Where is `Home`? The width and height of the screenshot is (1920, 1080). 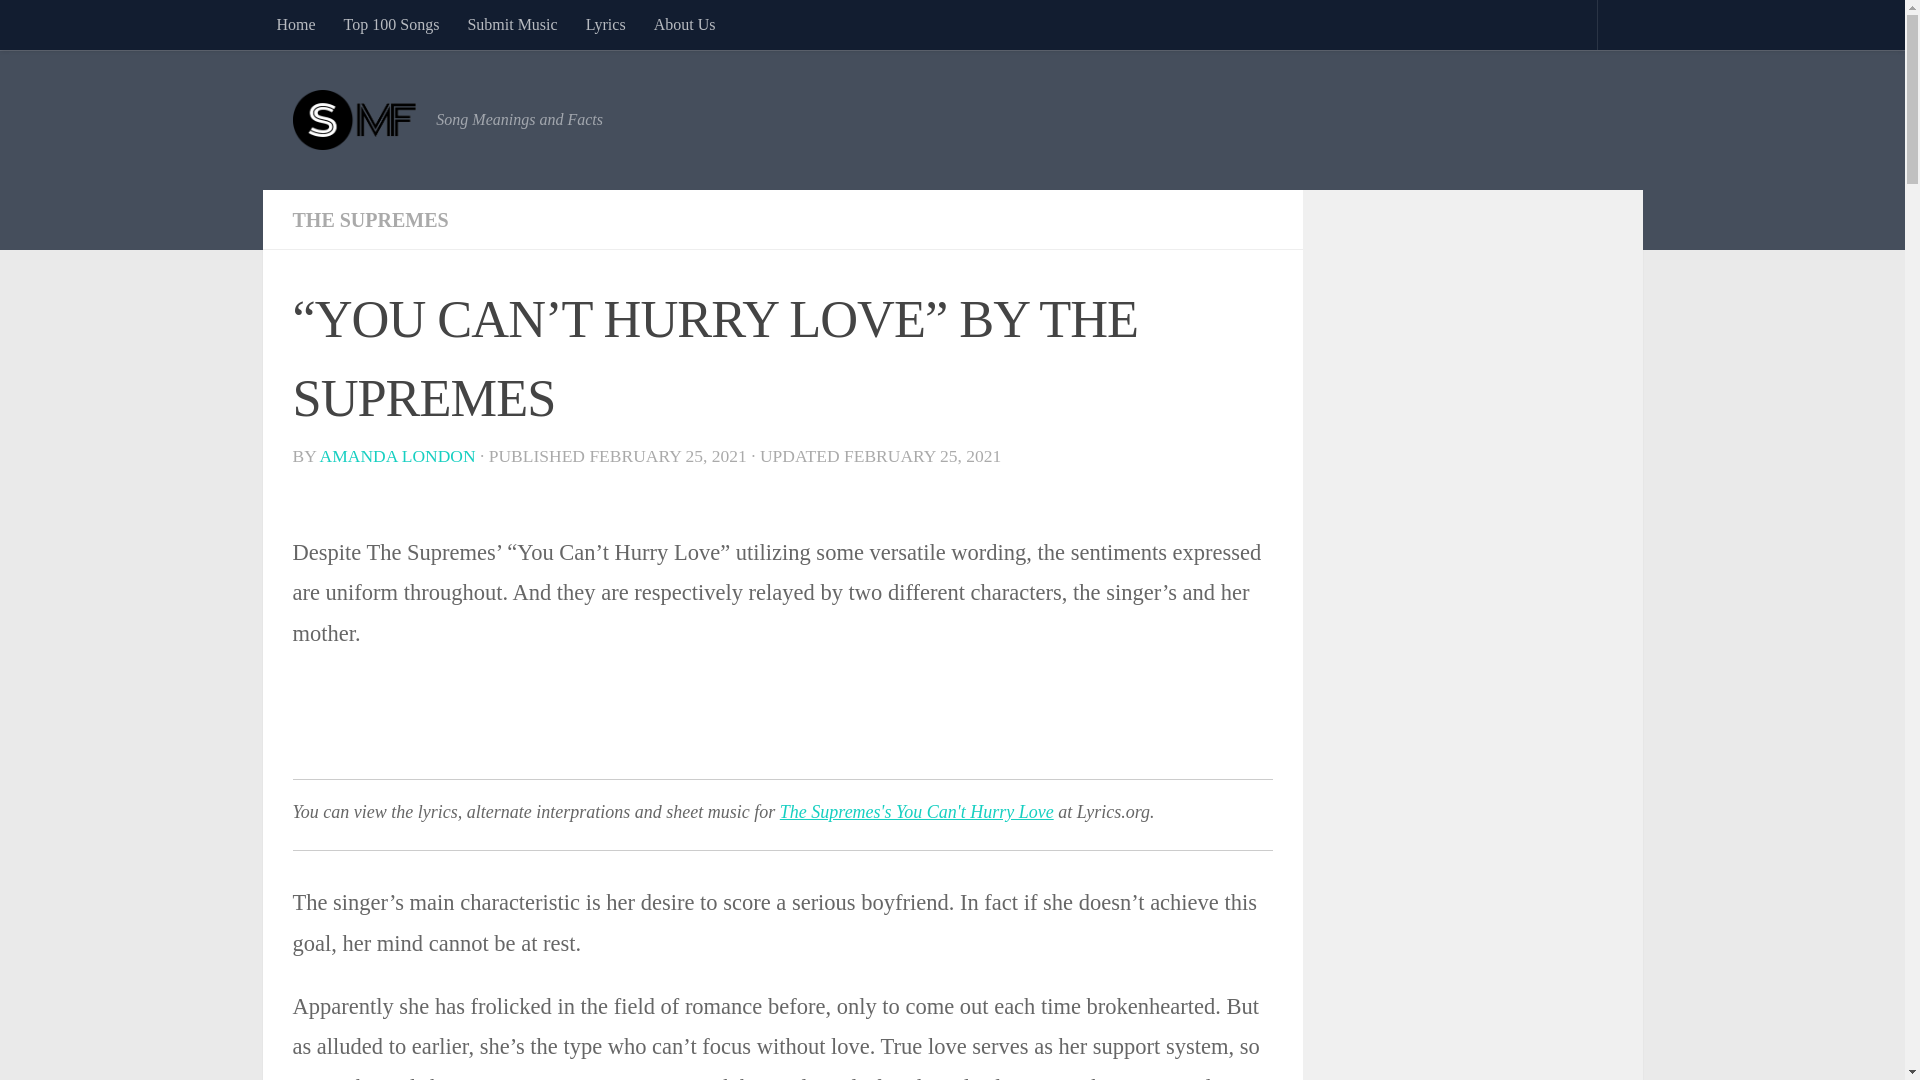 Home is located at coordinates (294, 24).